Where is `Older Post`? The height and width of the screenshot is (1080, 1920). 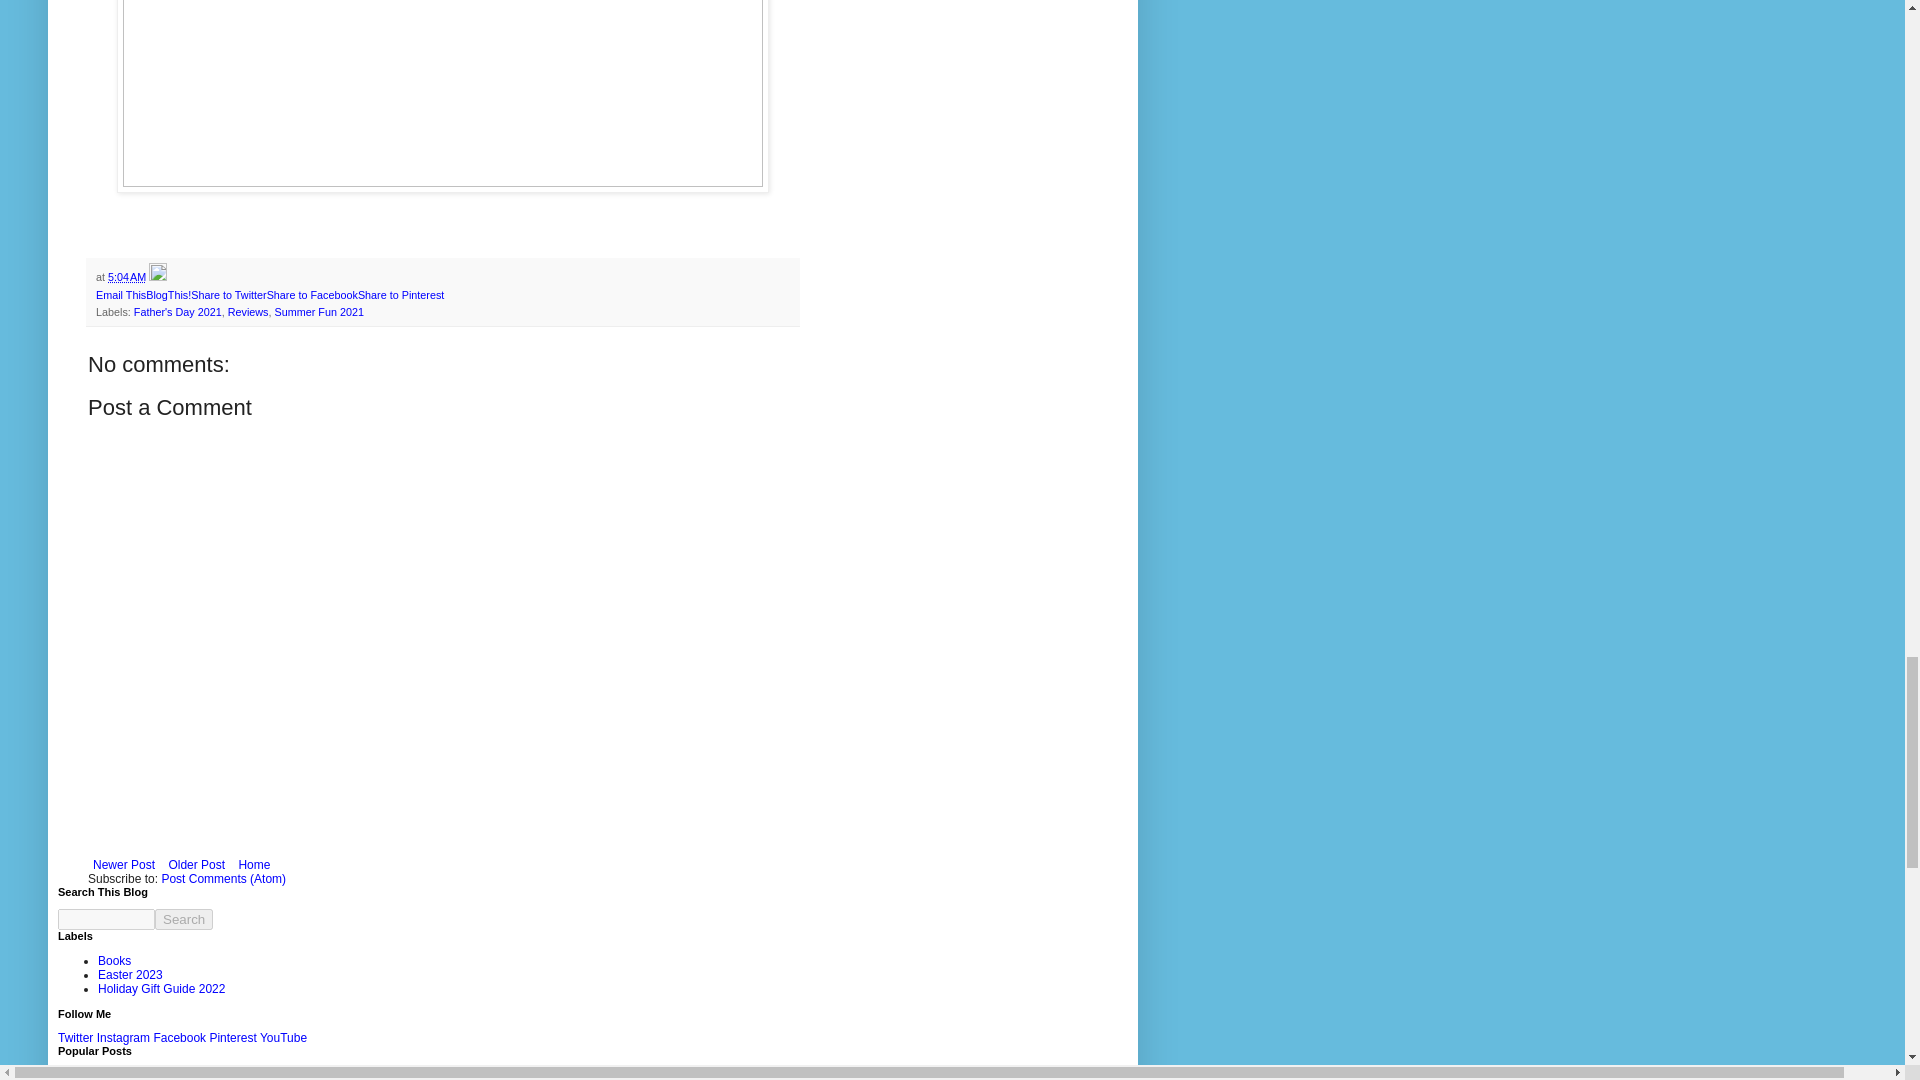
Older Post is located at coordinates (196, 864).